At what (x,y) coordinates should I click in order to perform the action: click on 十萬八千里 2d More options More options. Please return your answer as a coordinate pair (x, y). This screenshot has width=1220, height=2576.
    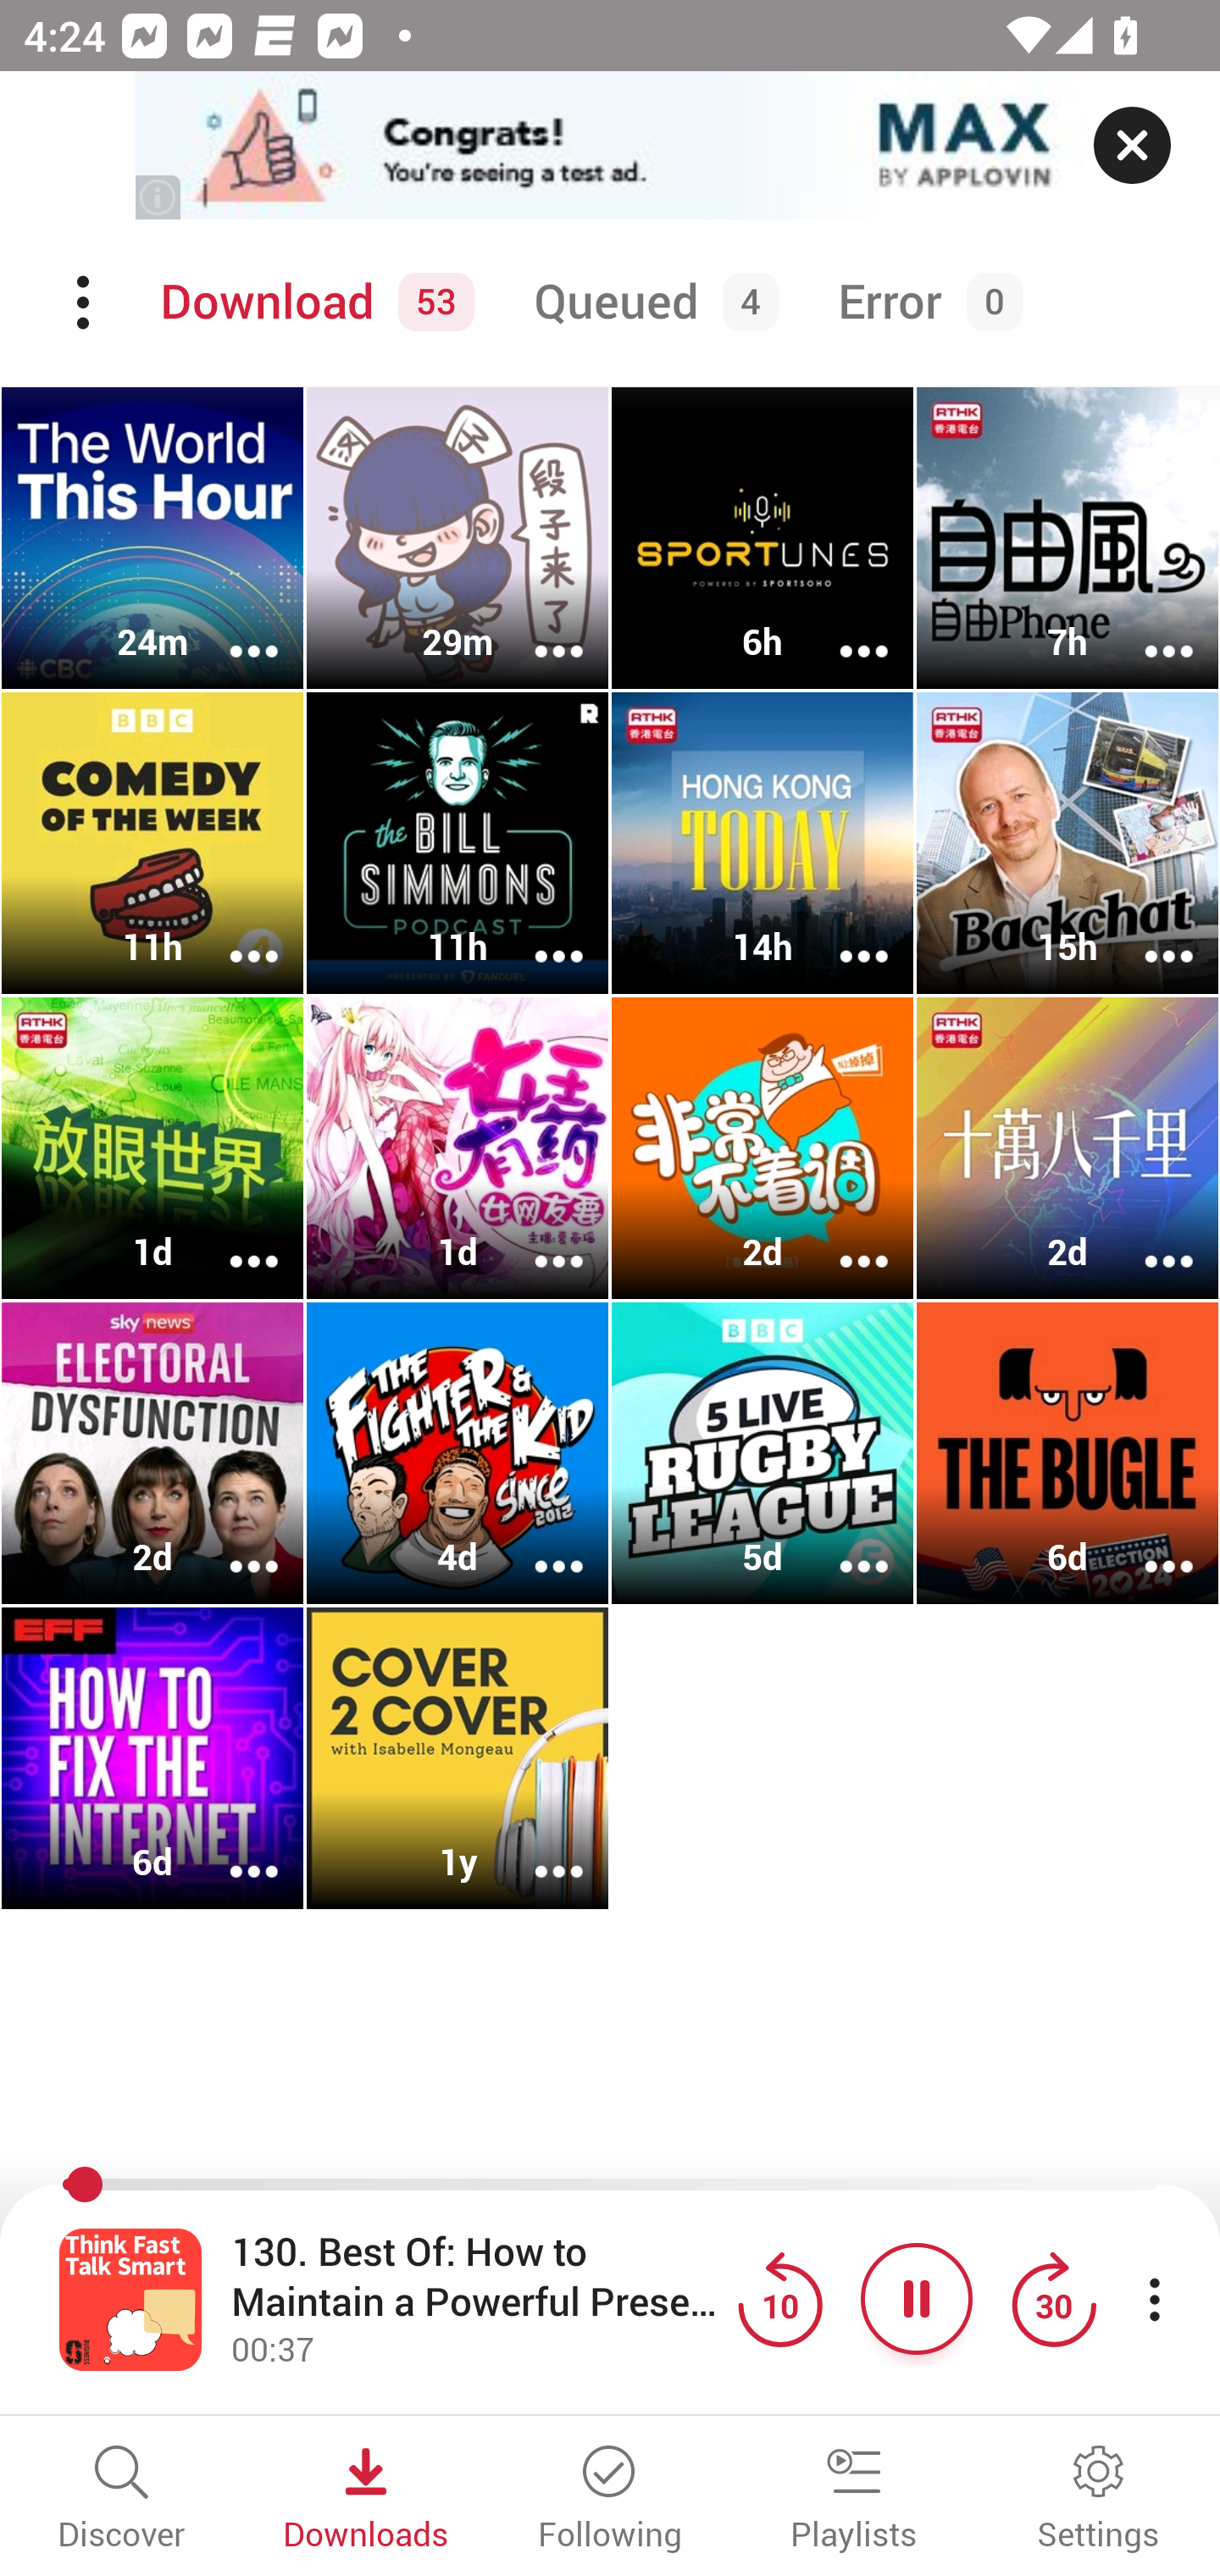
    Looking at the image, I should click on (1067, 1149).